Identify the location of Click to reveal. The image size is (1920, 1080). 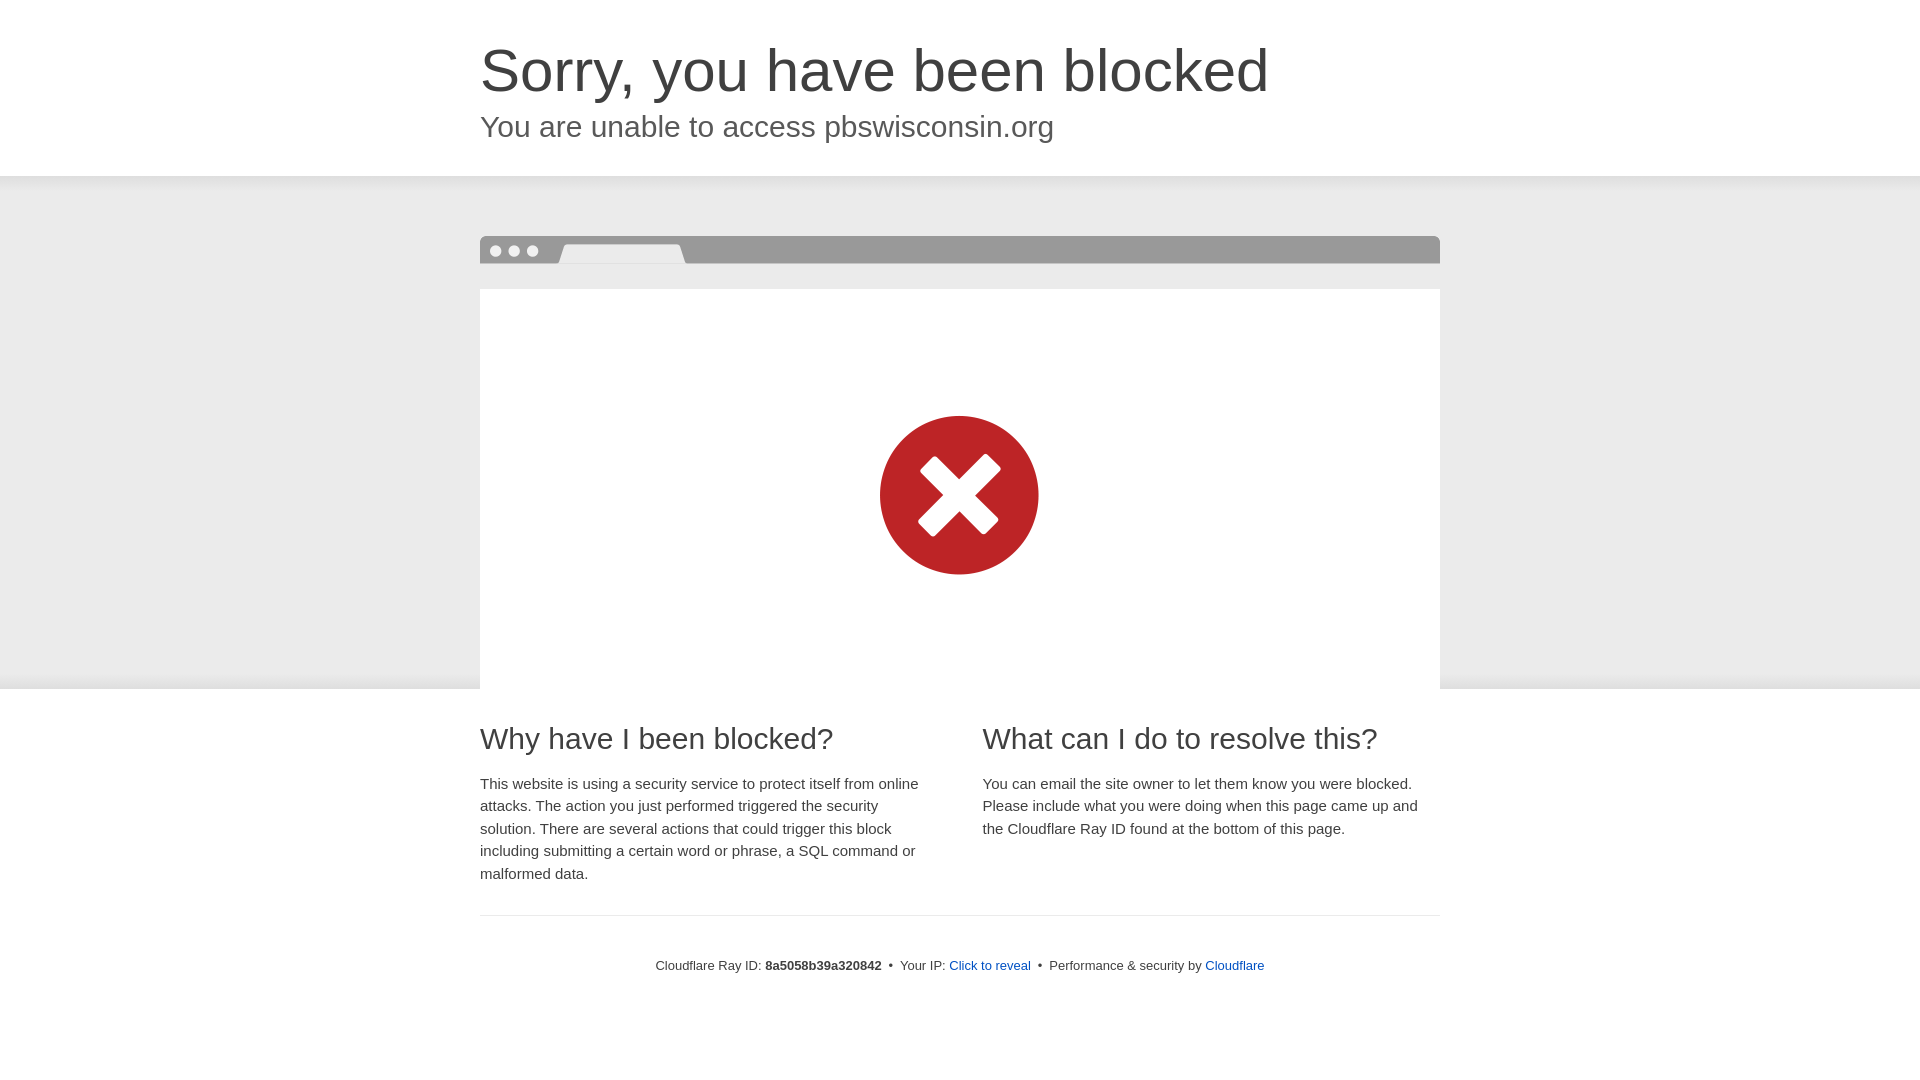
(990, 966).